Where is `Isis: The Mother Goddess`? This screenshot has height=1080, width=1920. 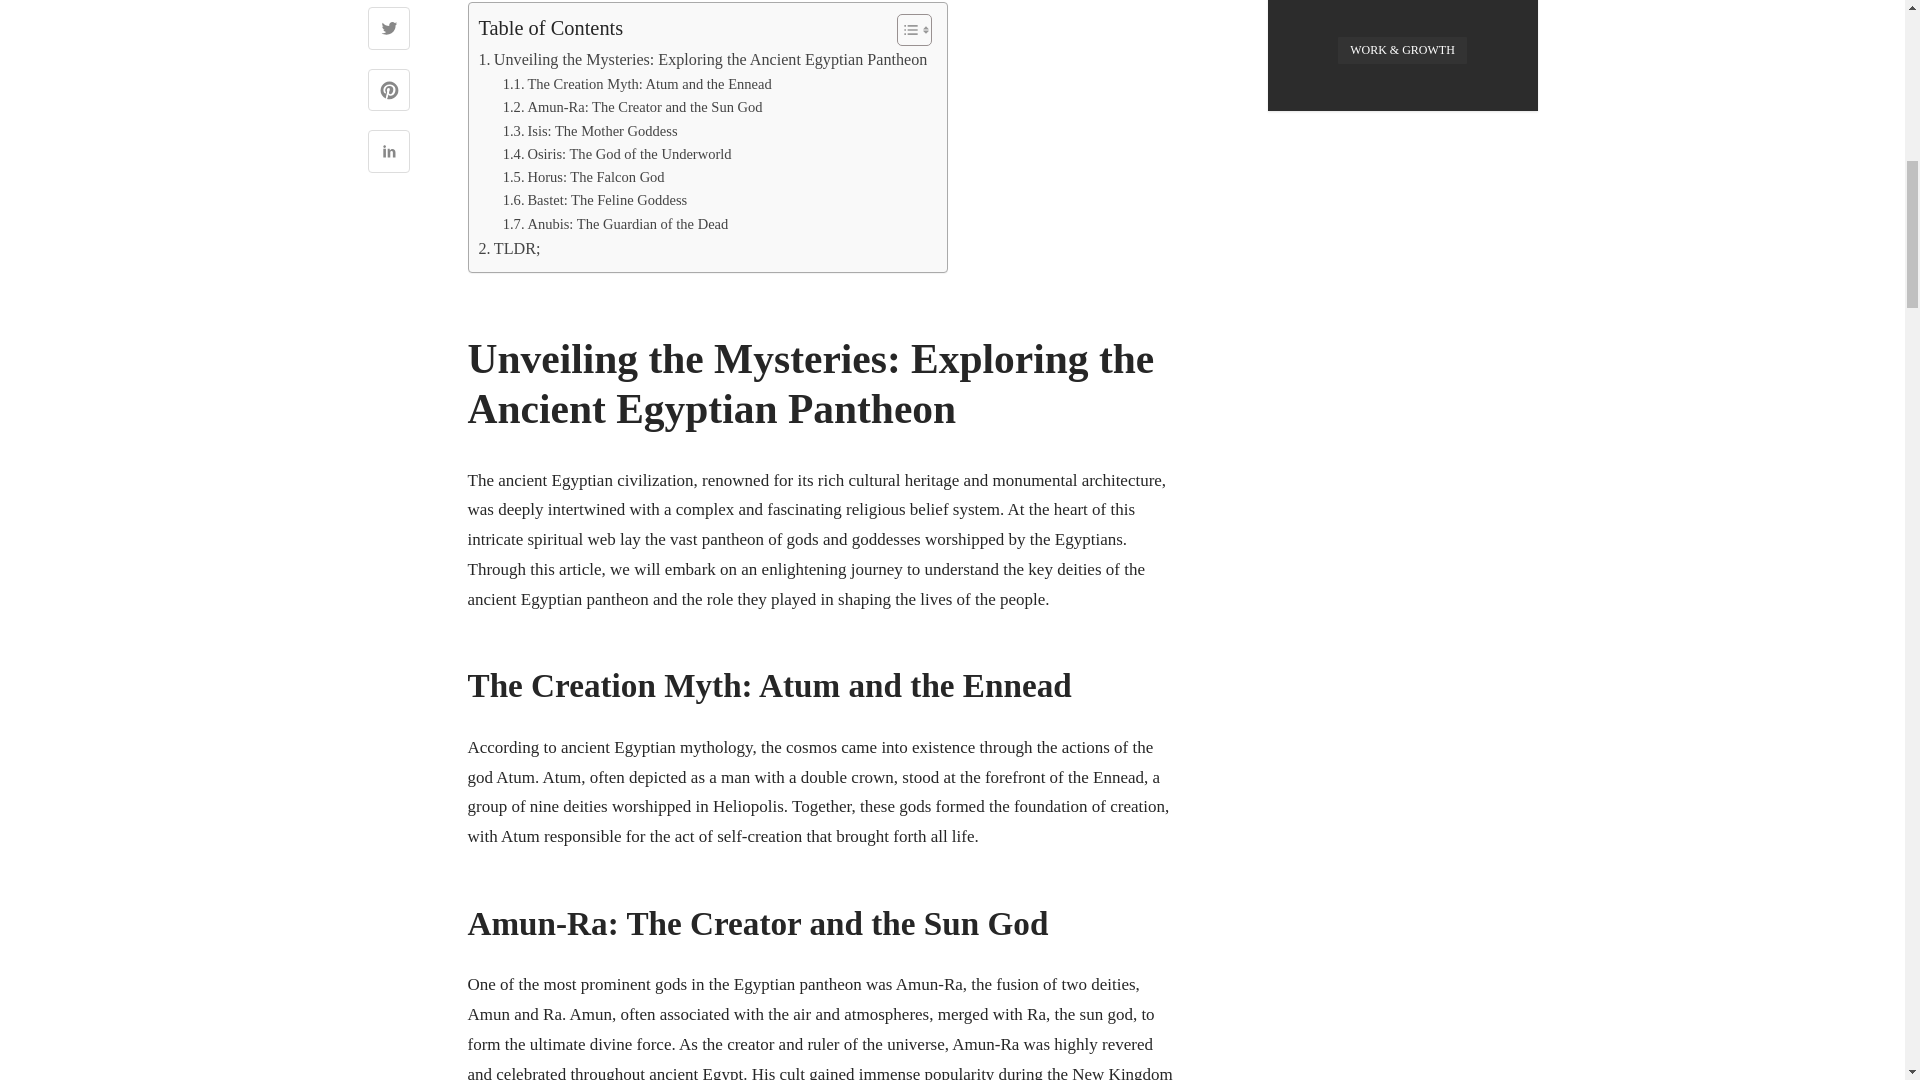 Isis: The Mother Goddess is located at coordinates (590, 130).